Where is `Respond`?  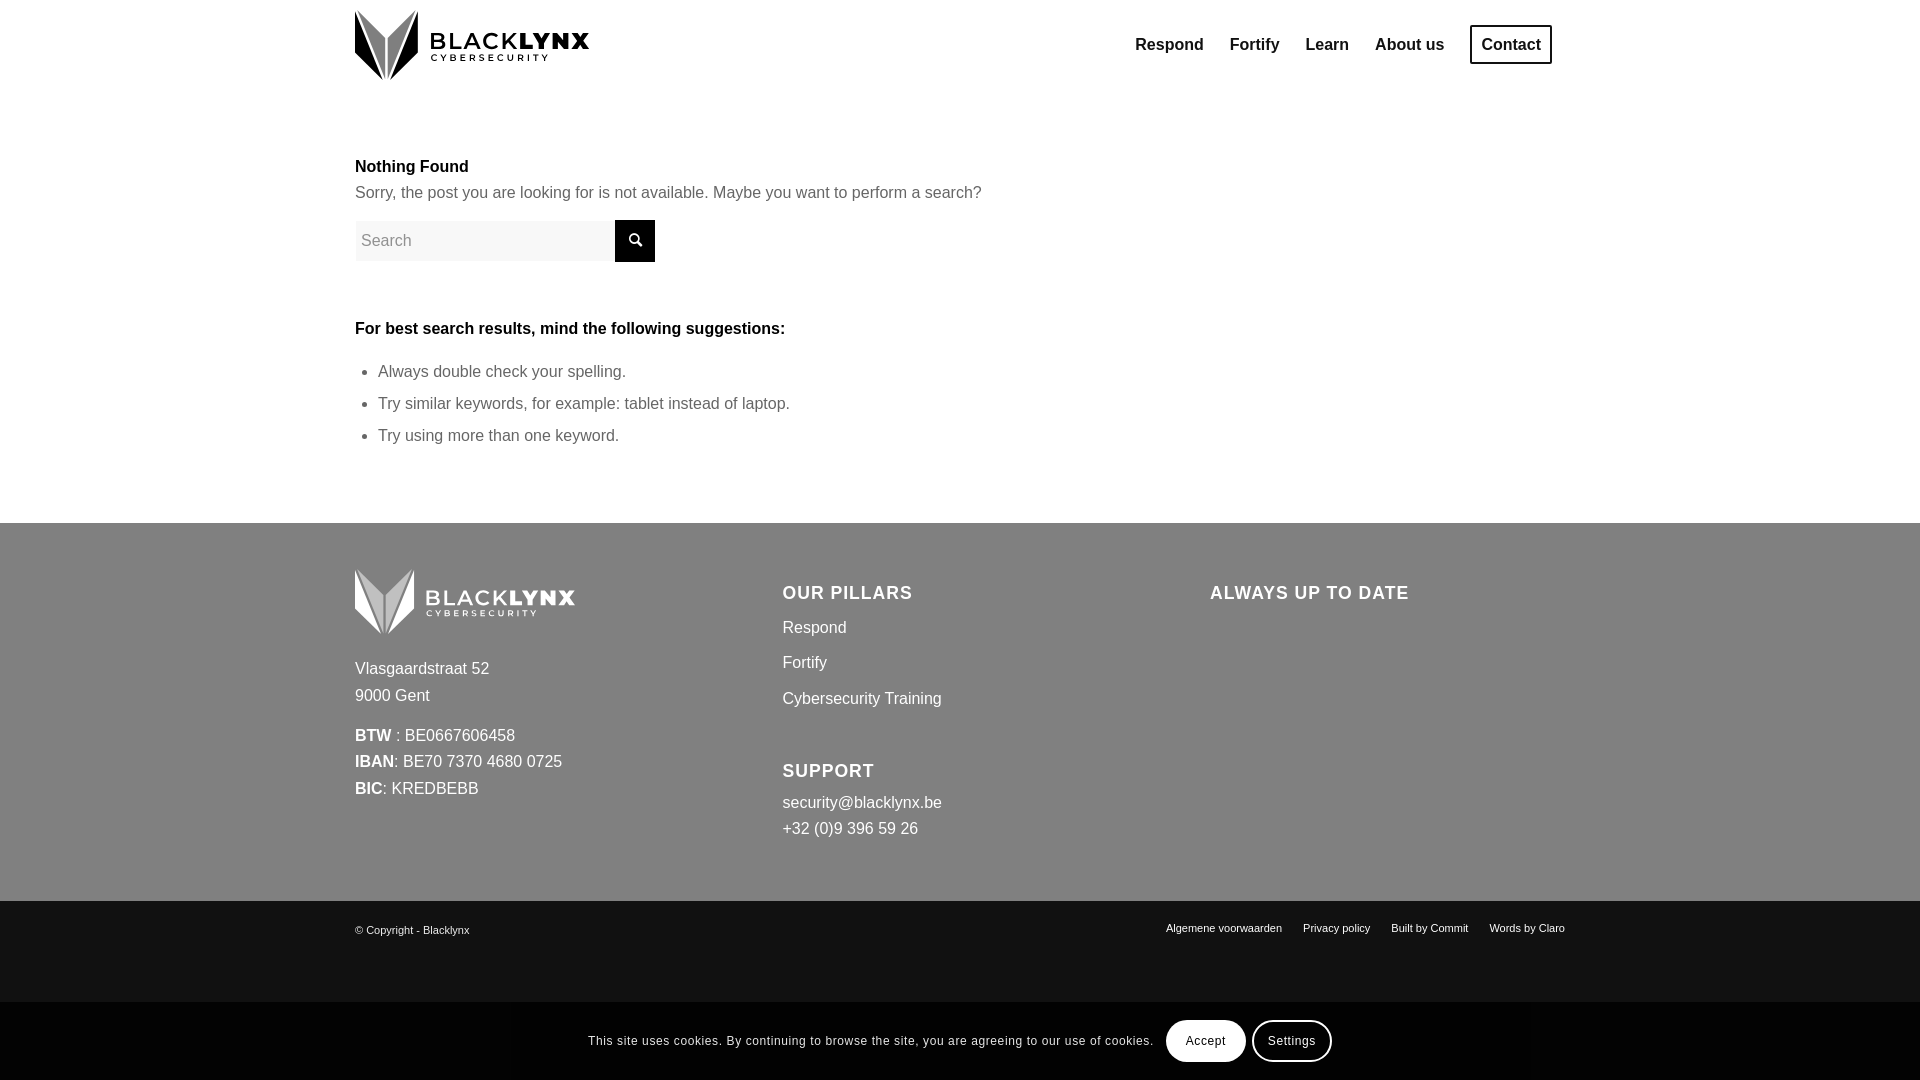
Respond is located at coordinates (1169, 45).